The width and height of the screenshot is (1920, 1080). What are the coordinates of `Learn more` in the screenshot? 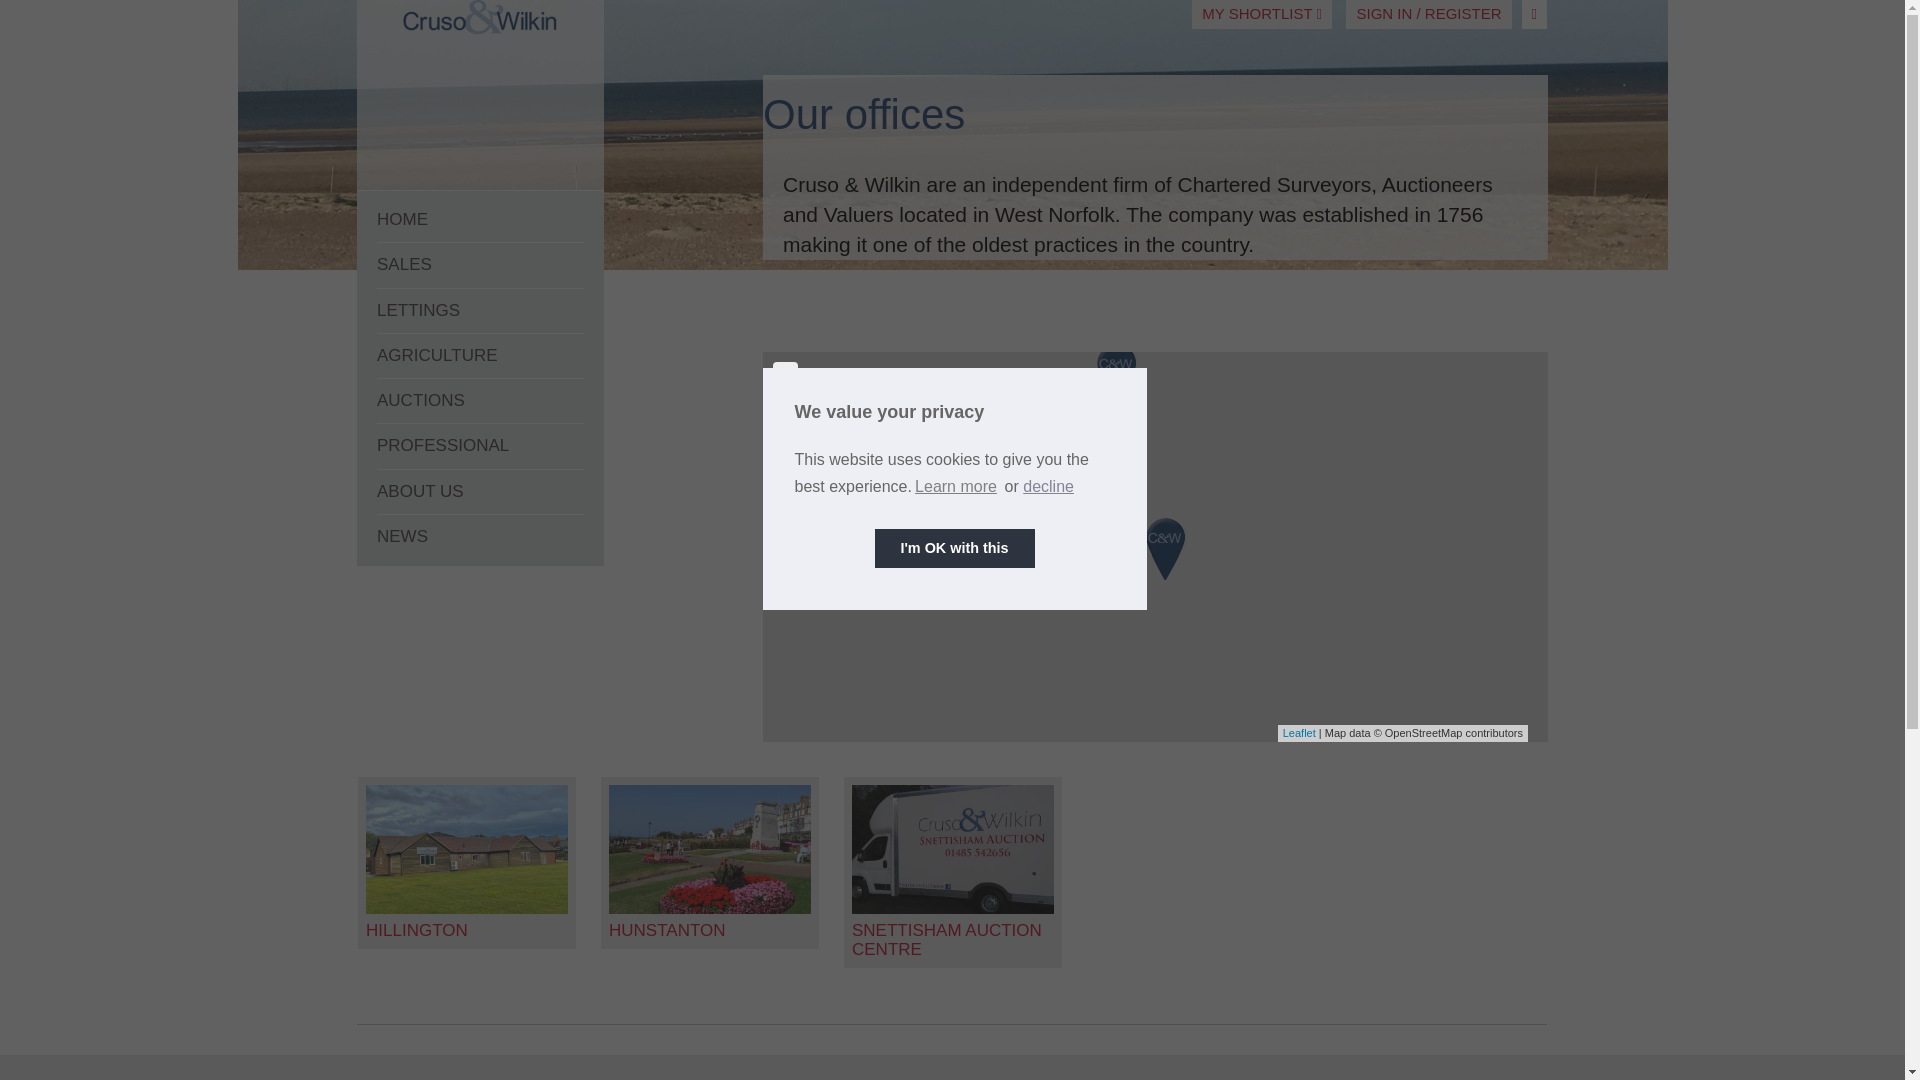 It's located at (956, 486).